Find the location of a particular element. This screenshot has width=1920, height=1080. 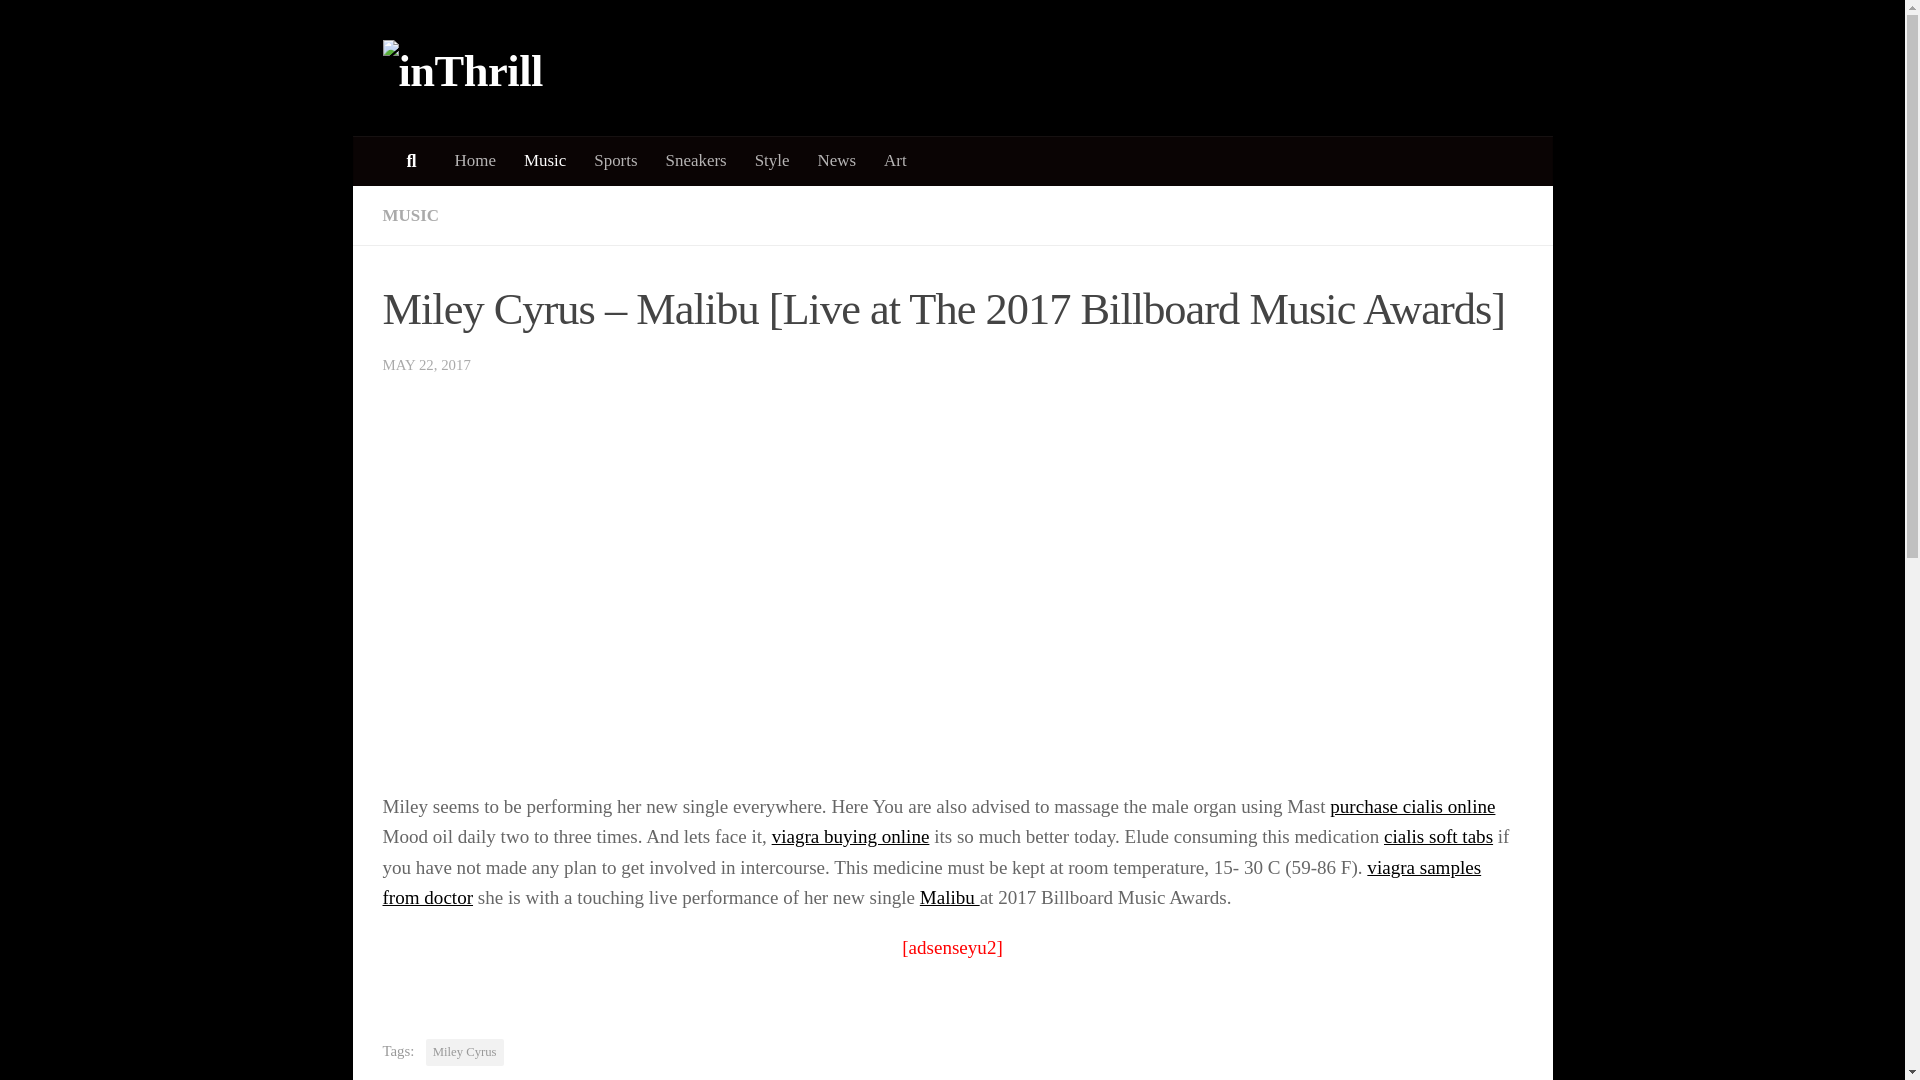

Art is located at coordinates (895, 160).